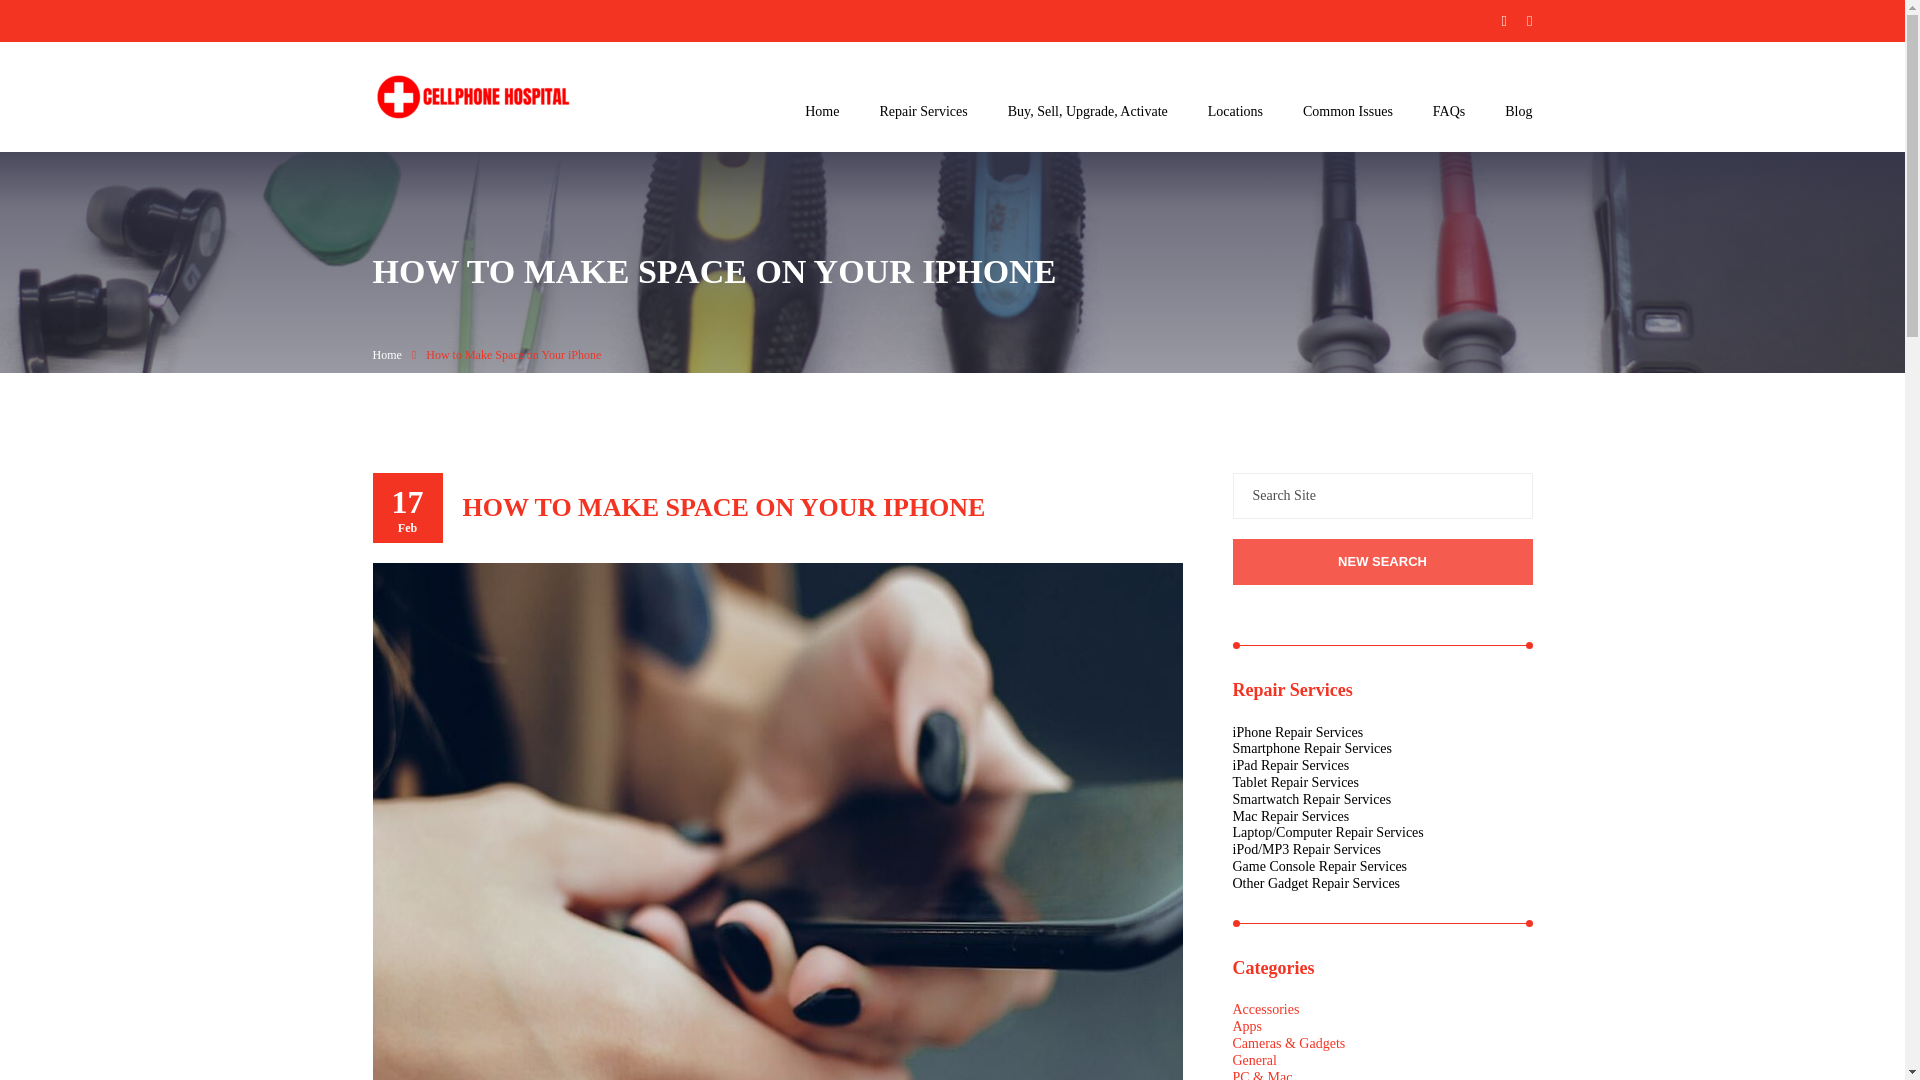 This screenshot has height=1080, width=1920. What do you see at coordinates (1348, 112) in the screenshot?
I see `Common Issues` at bounding box center [1348, 112].